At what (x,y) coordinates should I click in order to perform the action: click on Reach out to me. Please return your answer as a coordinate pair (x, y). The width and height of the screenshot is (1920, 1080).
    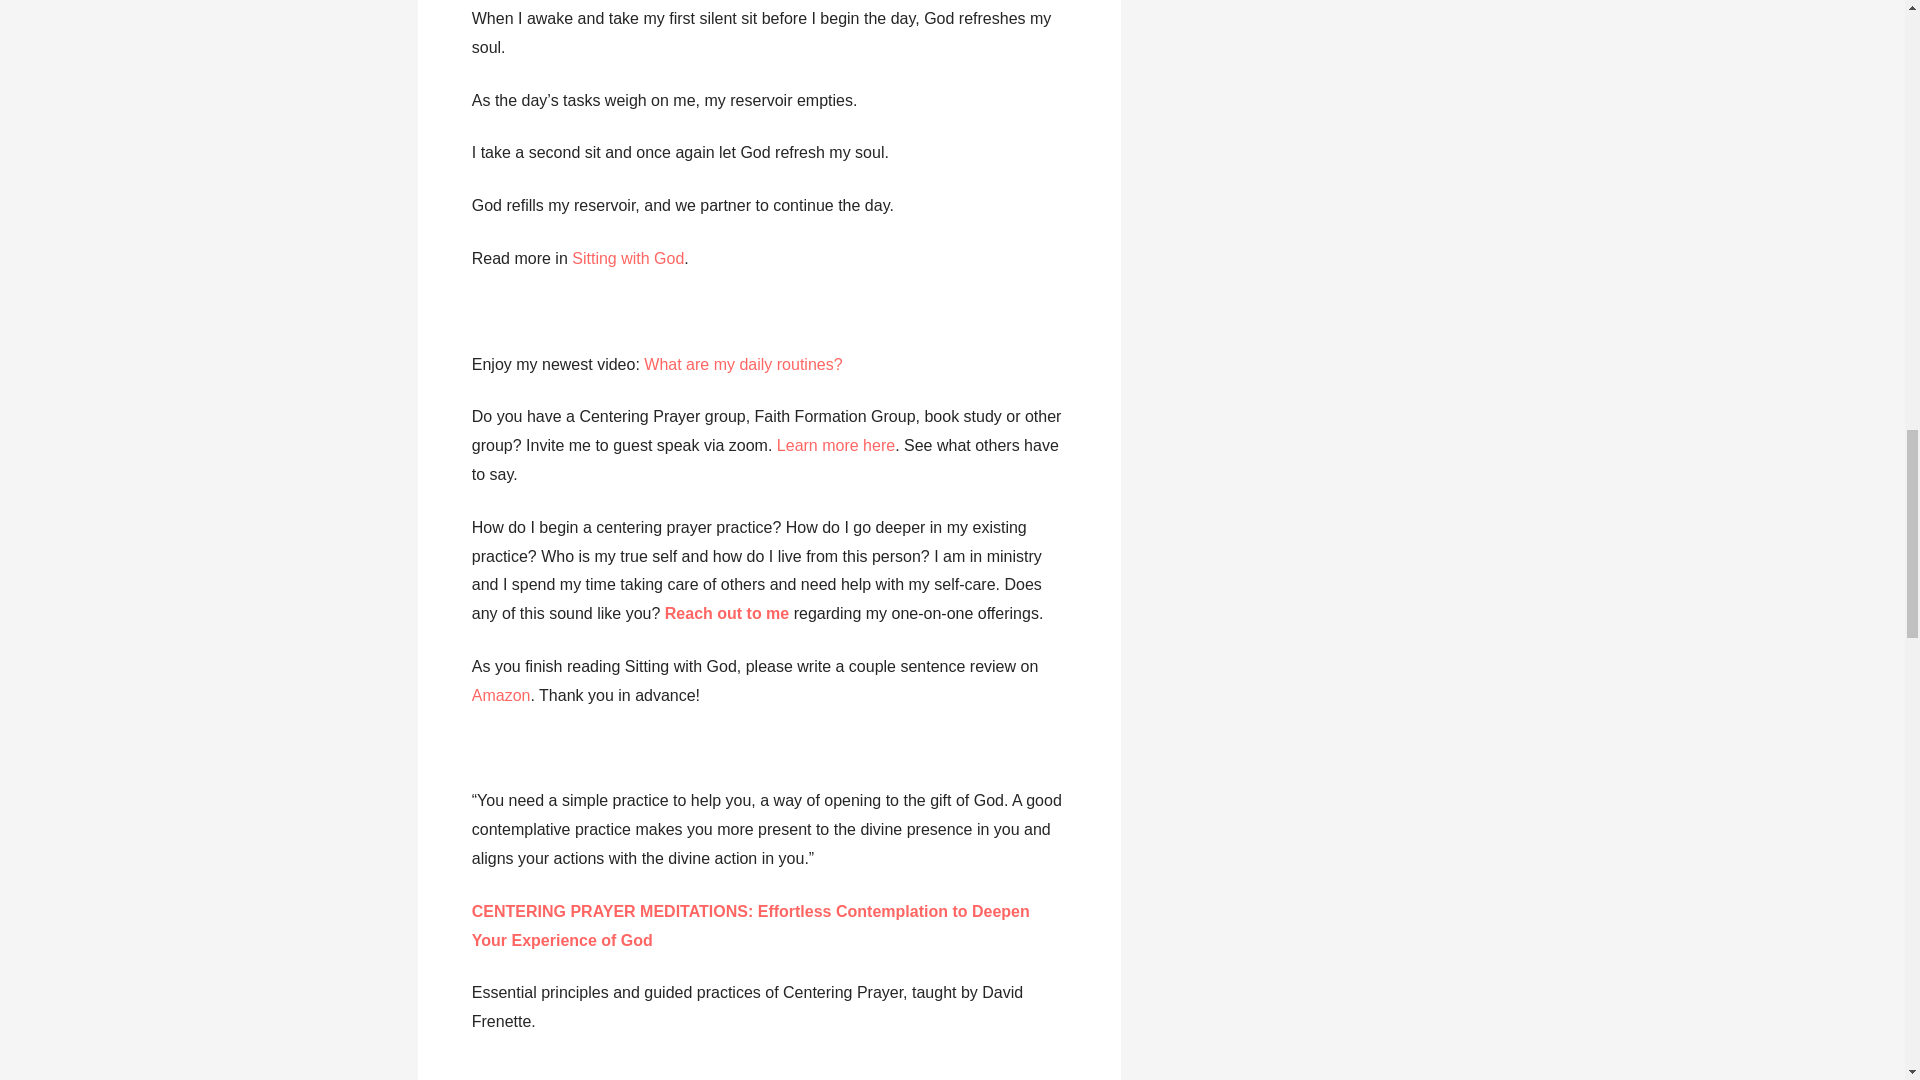
    Looking at the image, I should click on (729, 613).